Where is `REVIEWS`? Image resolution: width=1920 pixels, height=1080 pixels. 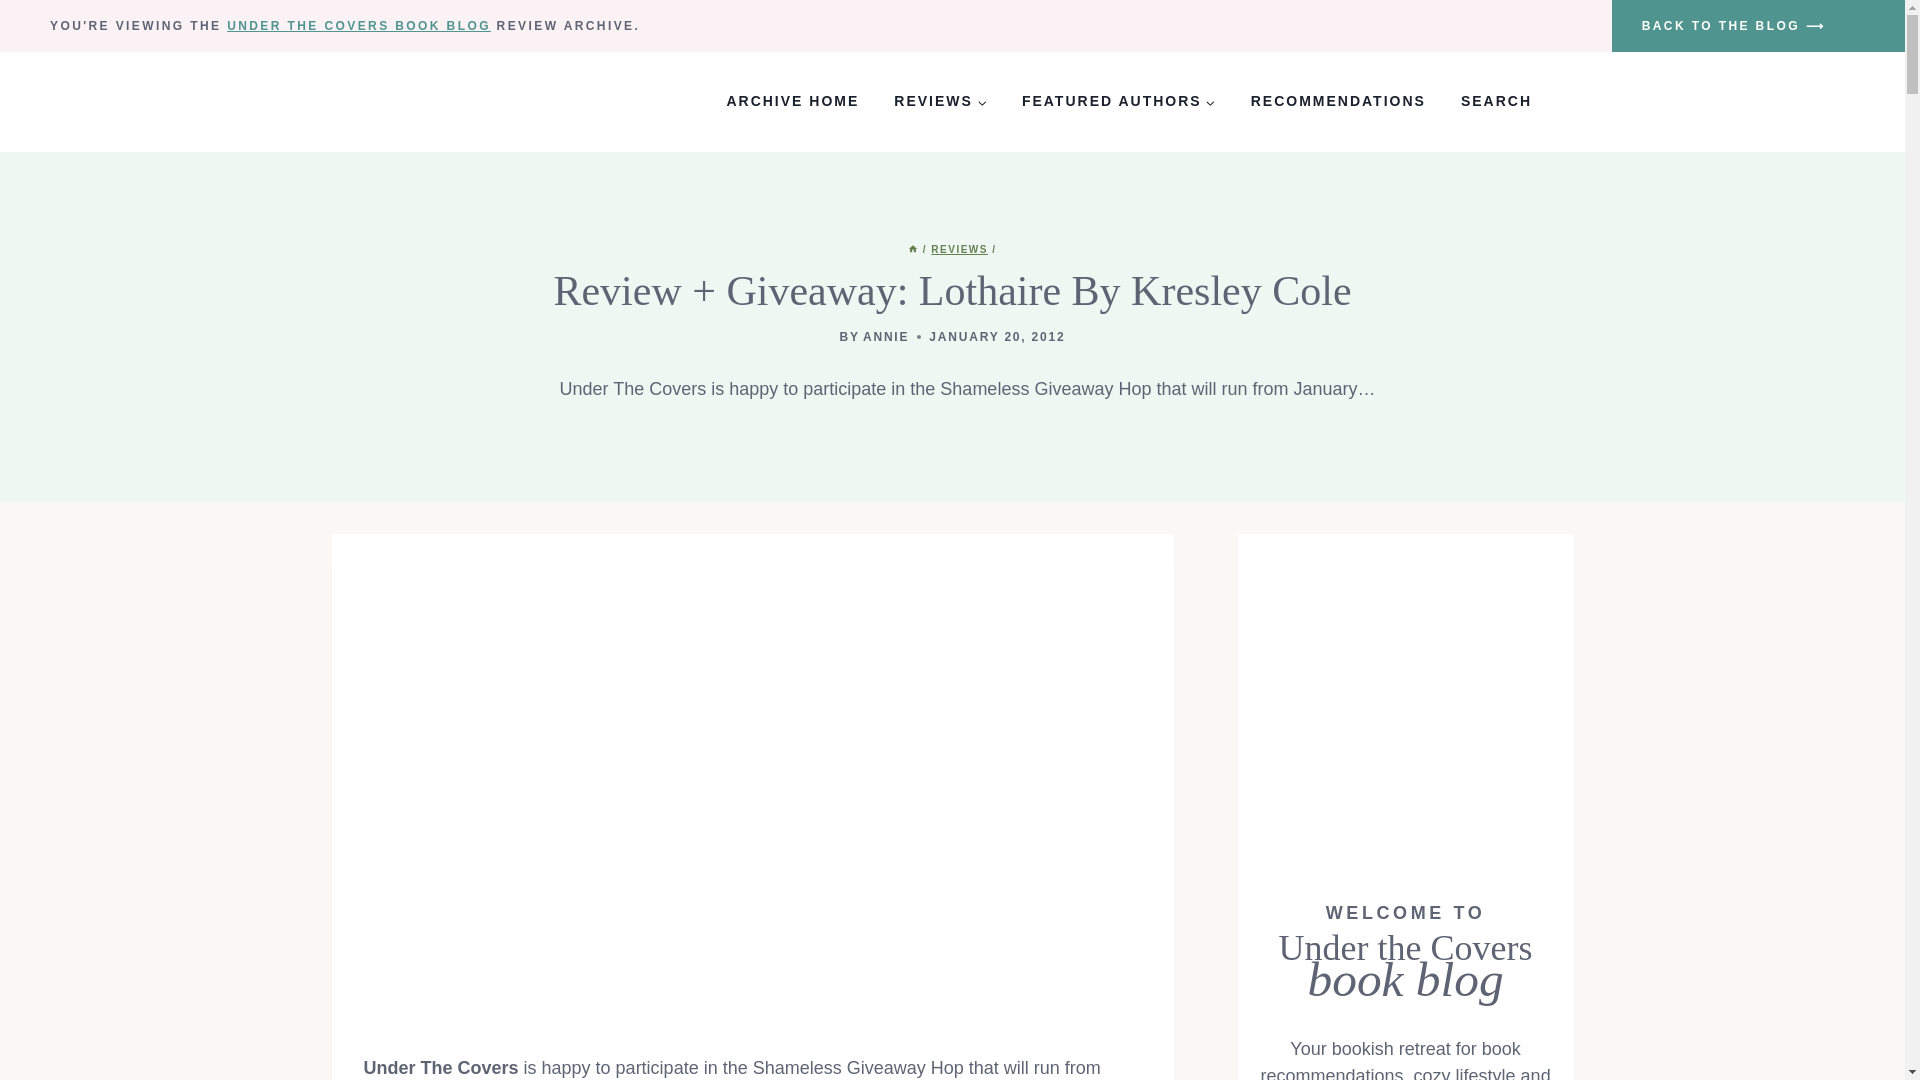
REVIEWS is located at coordinates (940, 102).